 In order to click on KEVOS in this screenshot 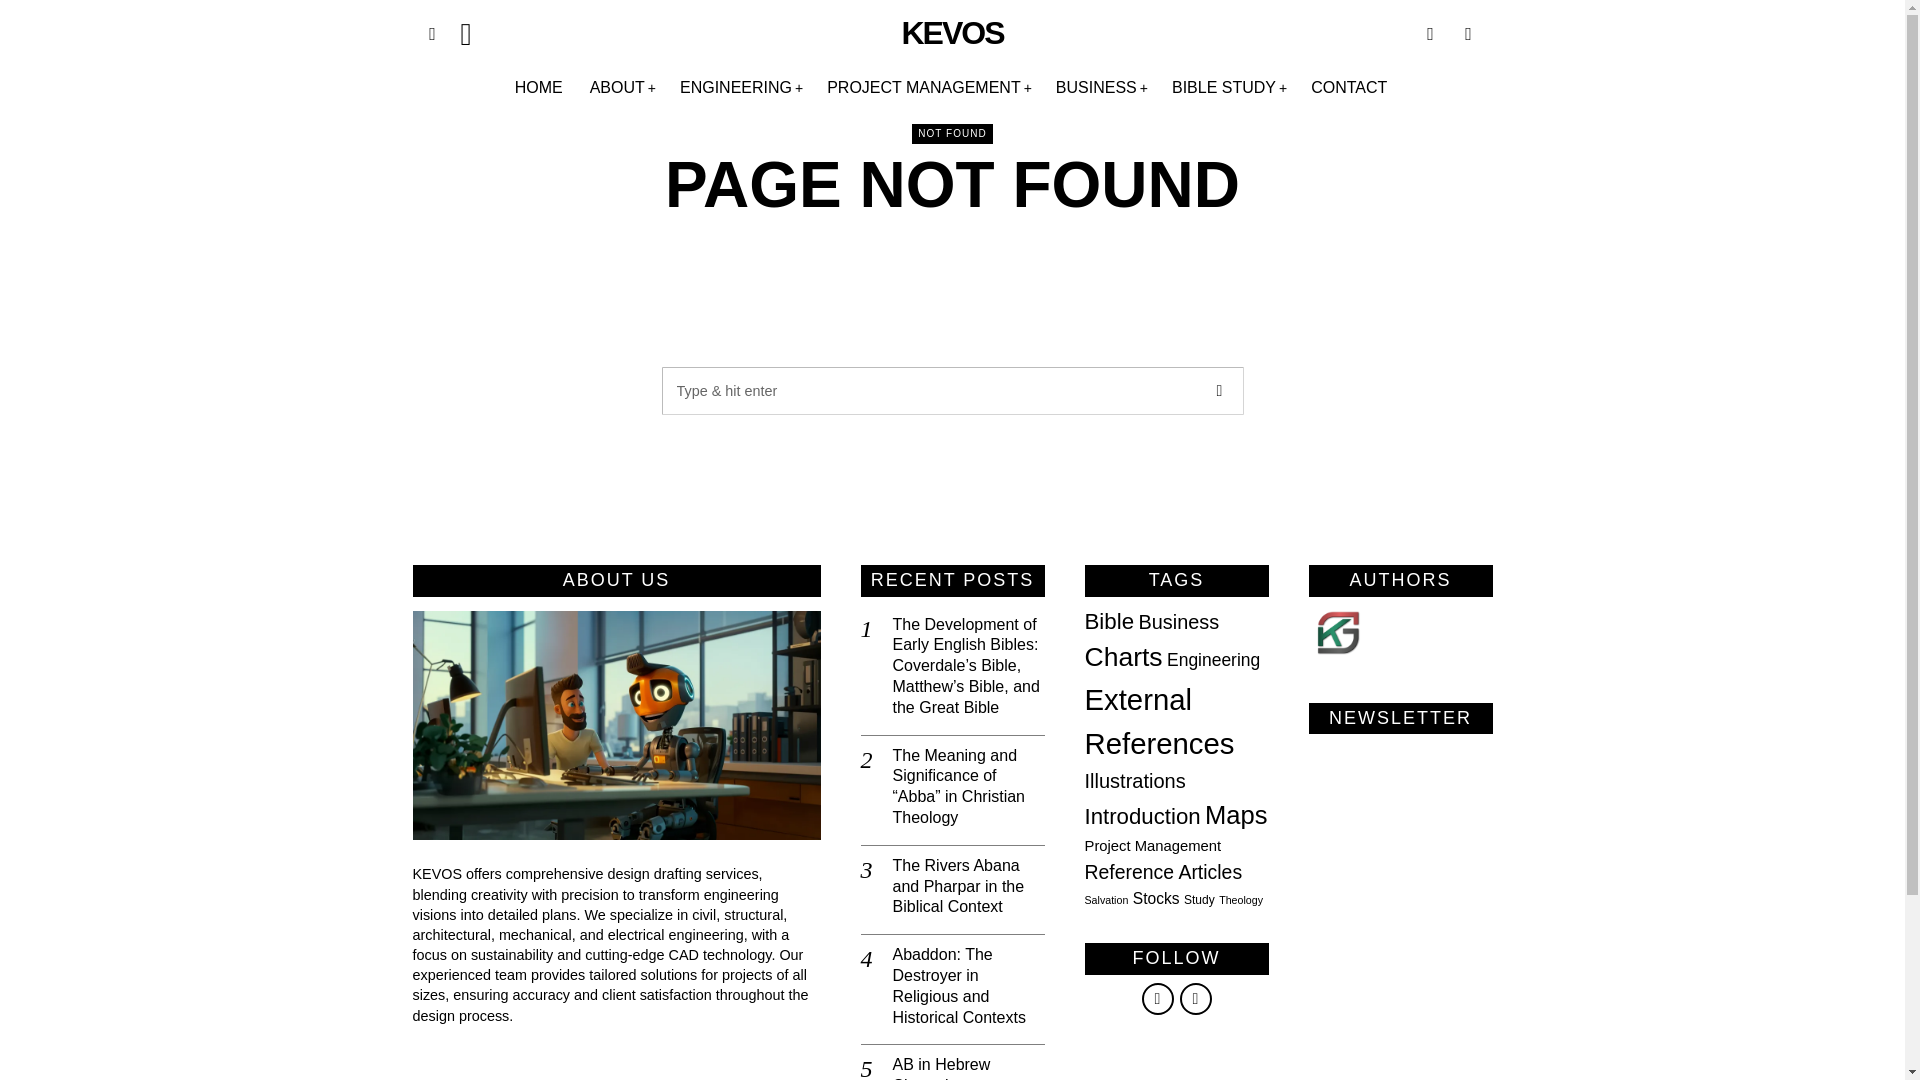, I will do `click(951, 33)`.